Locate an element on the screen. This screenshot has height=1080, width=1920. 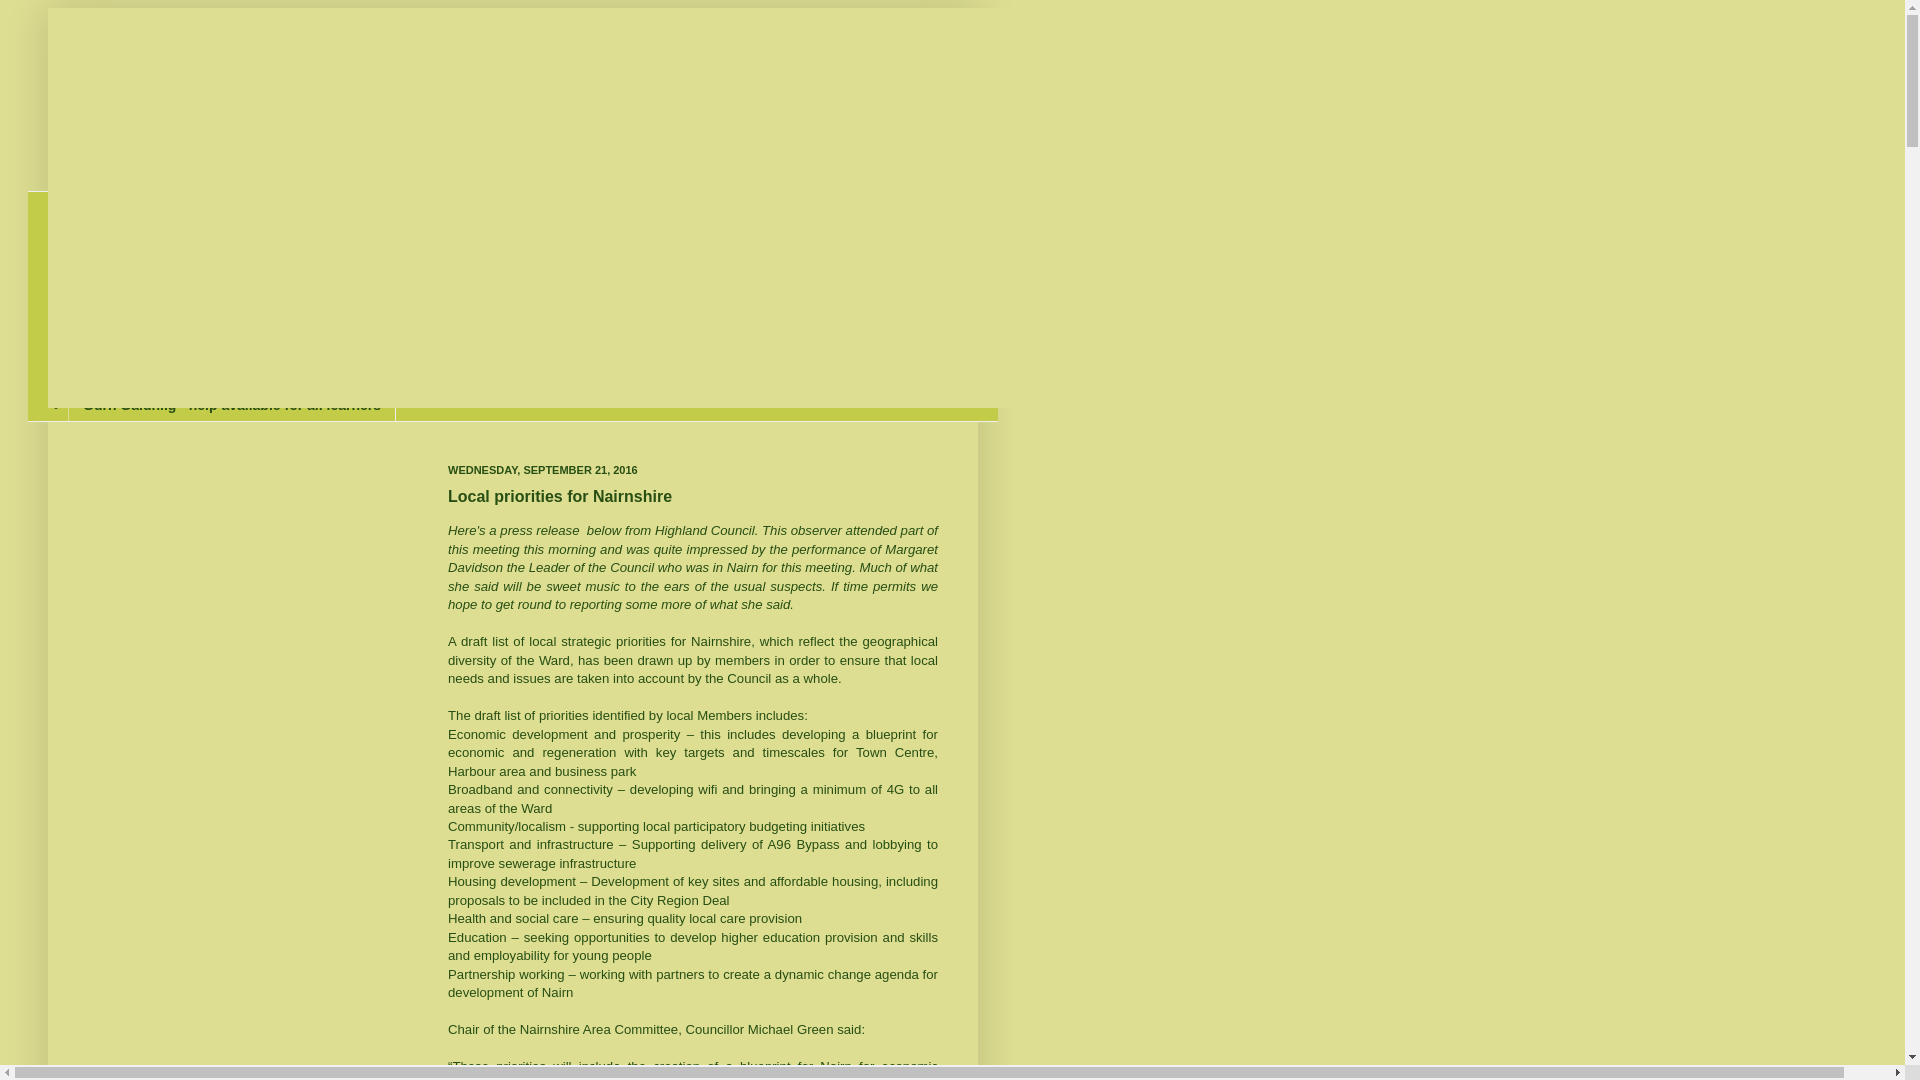
Gurn Youtube is located at coordinates (128, 274).